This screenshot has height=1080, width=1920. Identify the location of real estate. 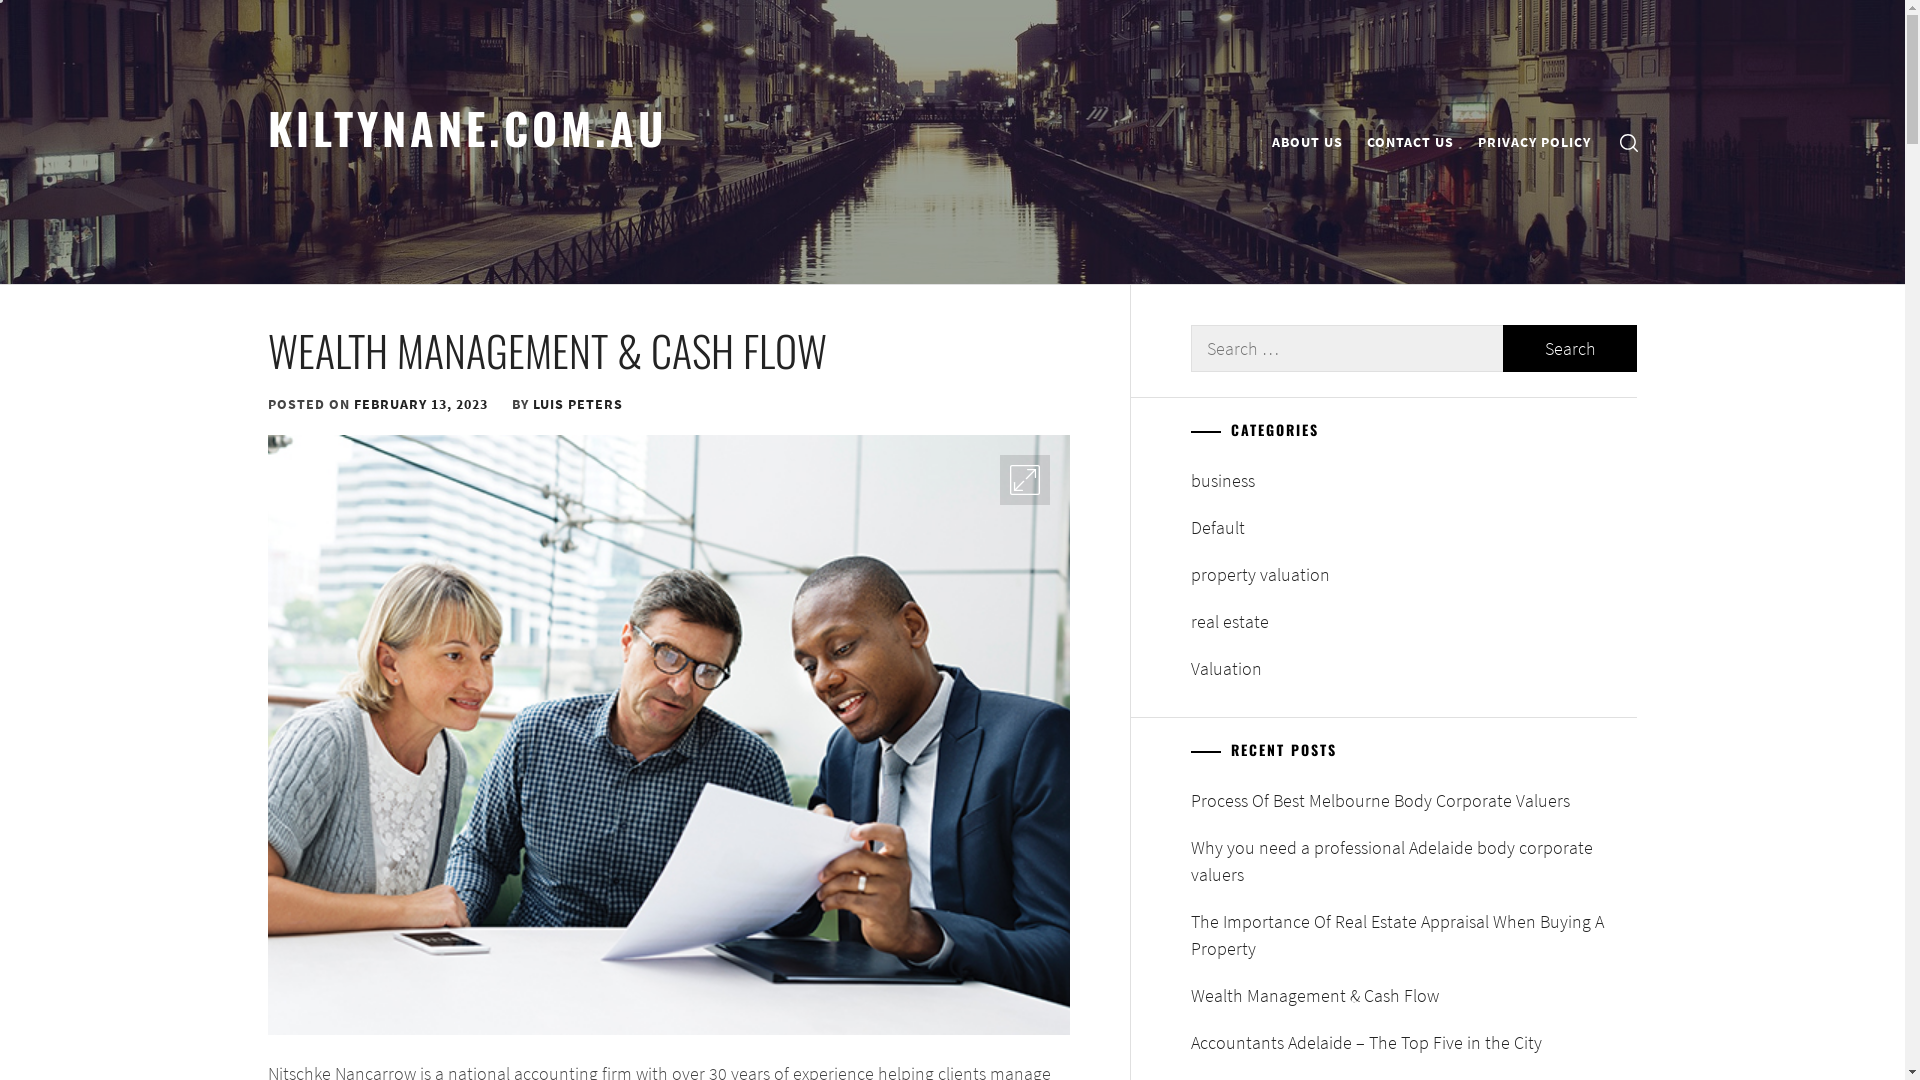
(1230, 622).